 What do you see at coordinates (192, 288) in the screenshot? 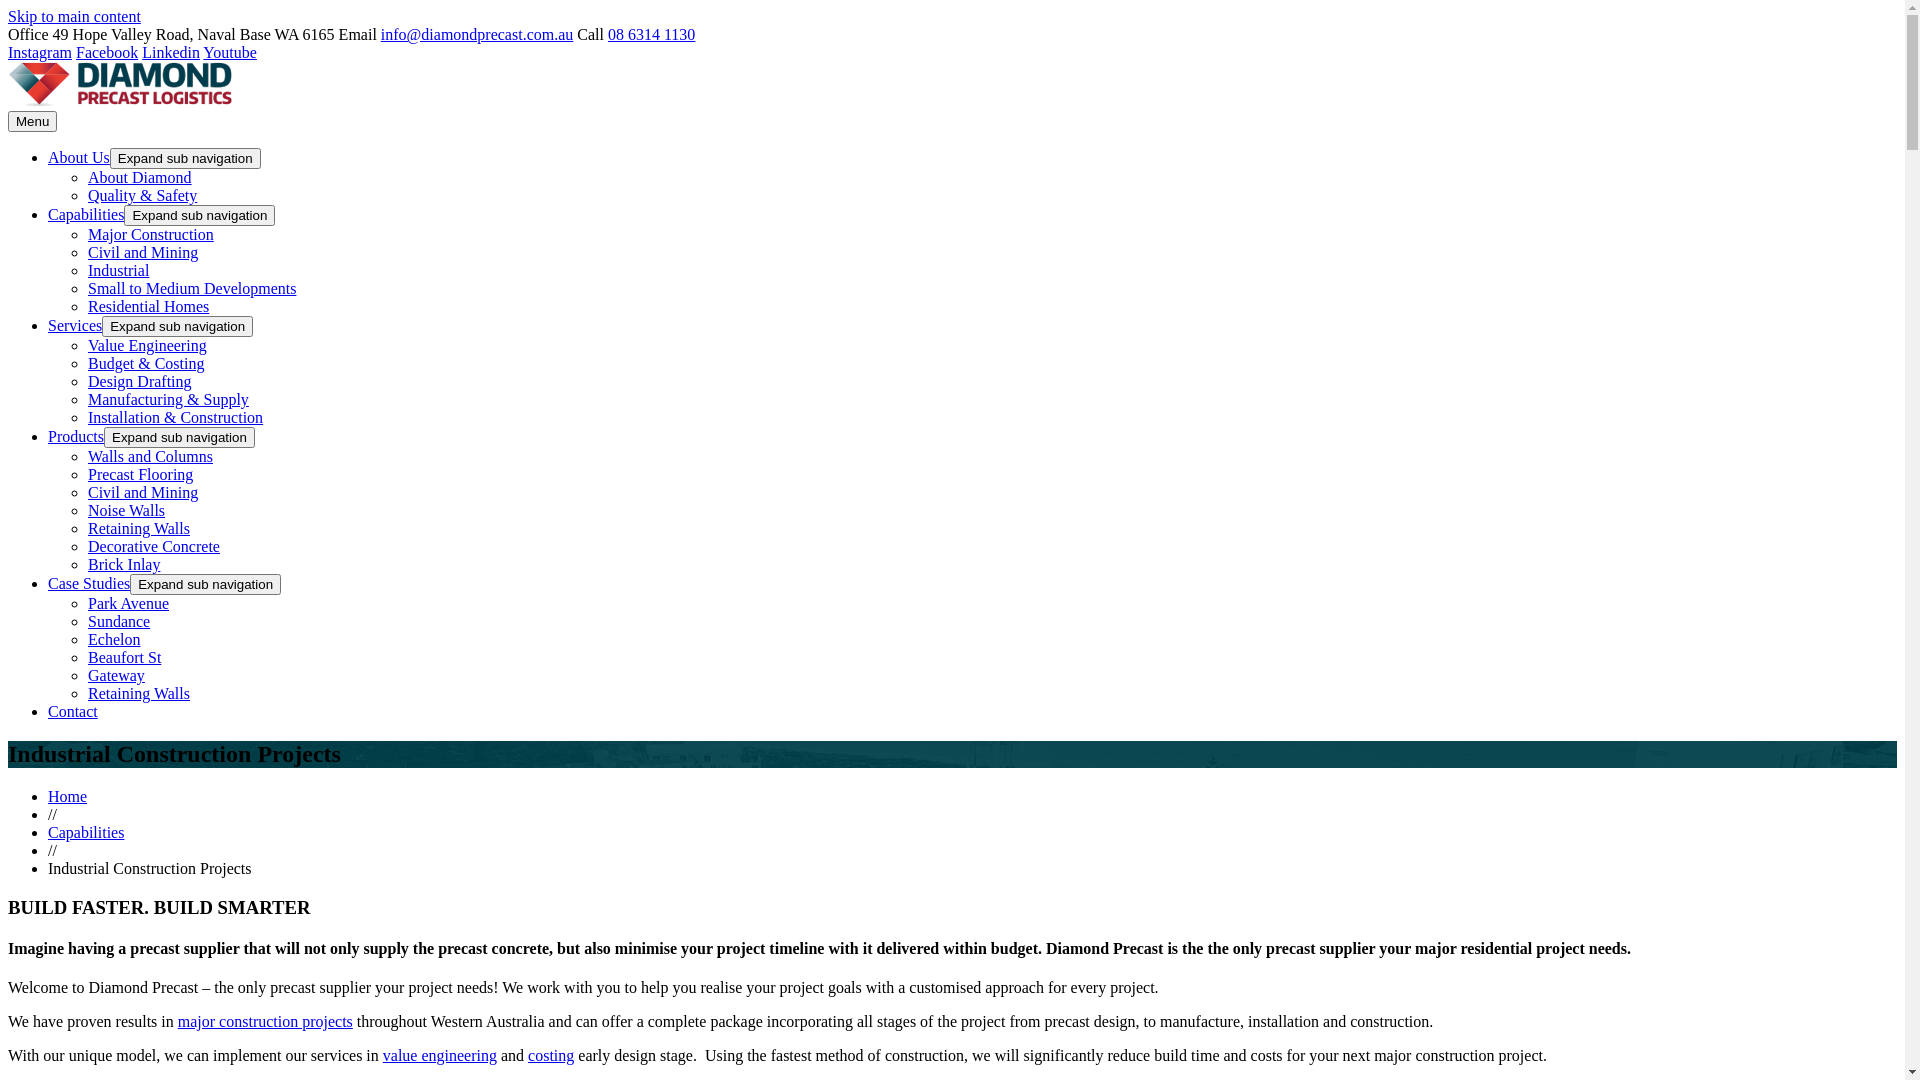
I see `Small to Medium Developments` at bounding box center [192, 288].